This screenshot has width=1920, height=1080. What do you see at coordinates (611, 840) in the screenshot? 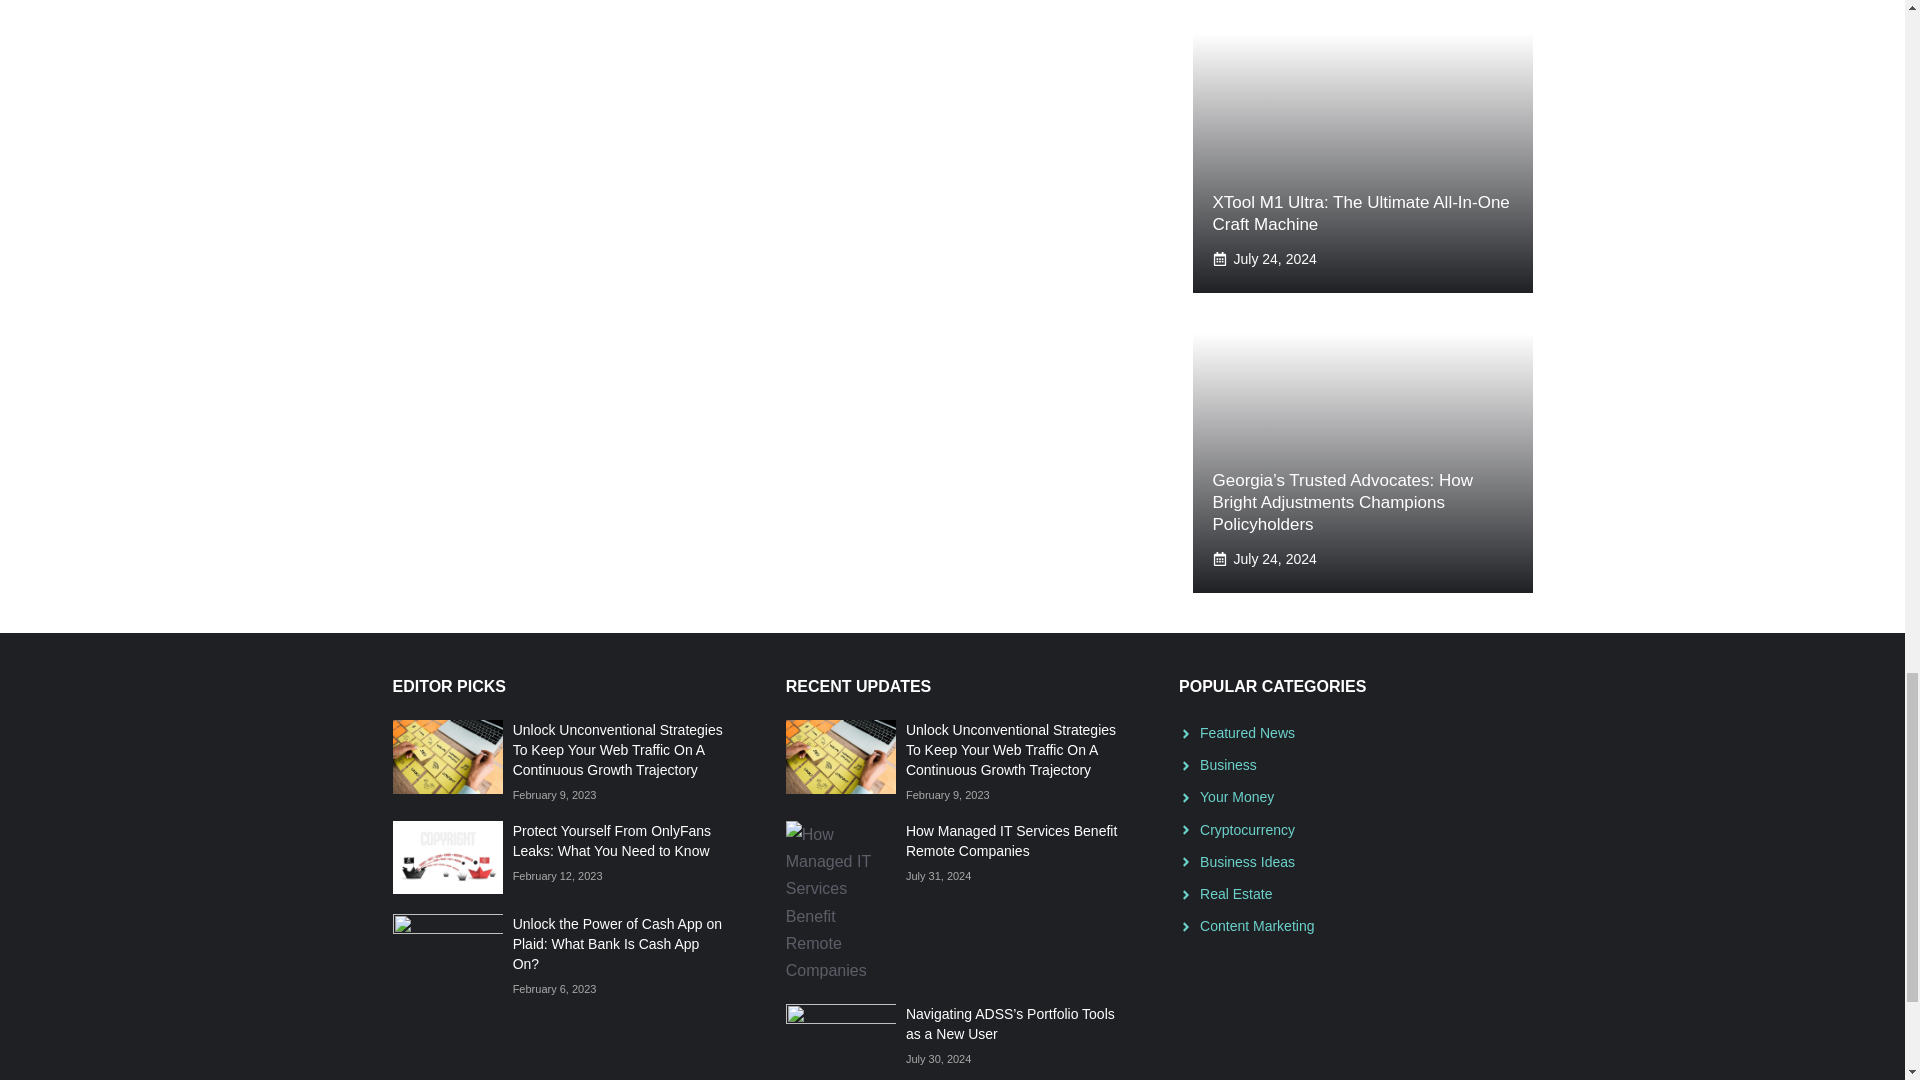
I see `Protect Yourself From OnlyFans Leaks: What You Need to Know` at bounding box center [611, 840].